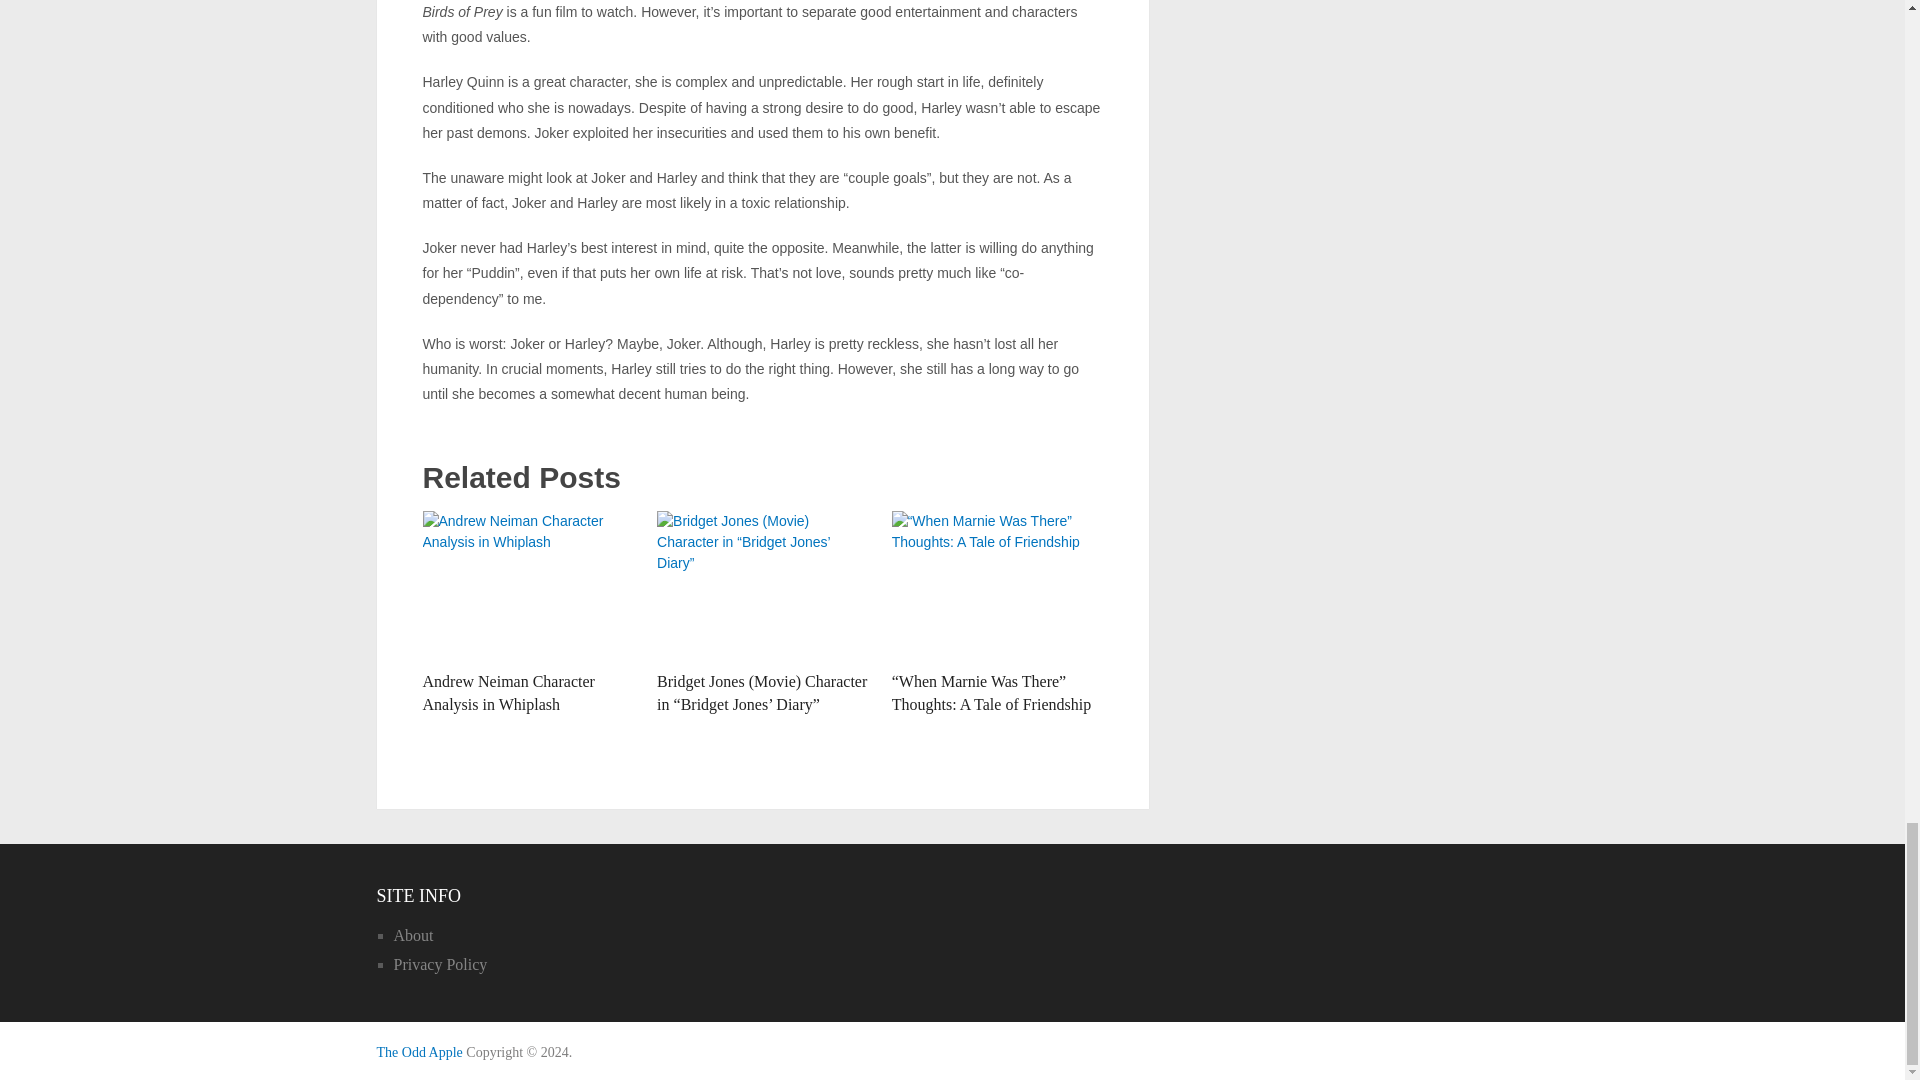  Describe the element at coordinates (508, 692) in the screenshot. I see `Andrew Neiman Character Analysis in Whiplash` at that location.